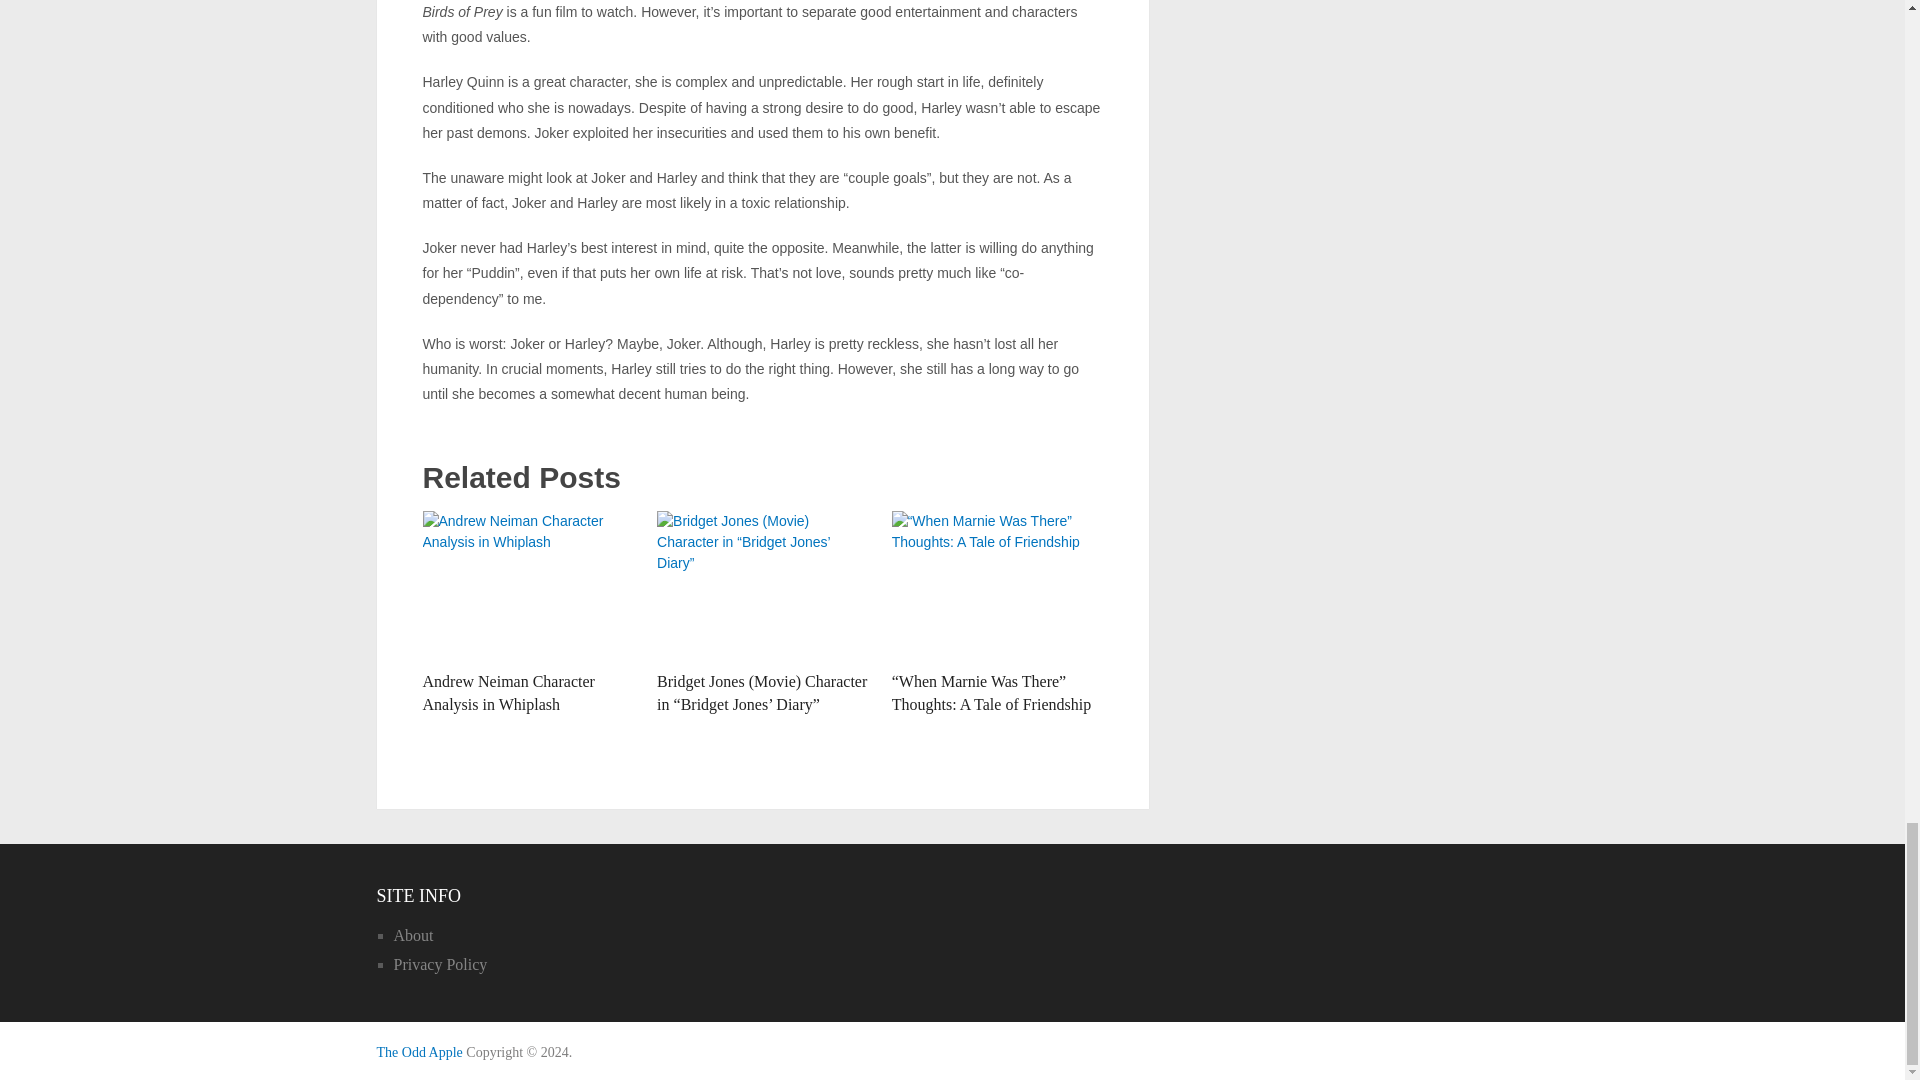  Describe the element at coordinates (508, 692) in the screenshot. I see `Andrew Neiman Character Analysis in Whiplash` at that location.